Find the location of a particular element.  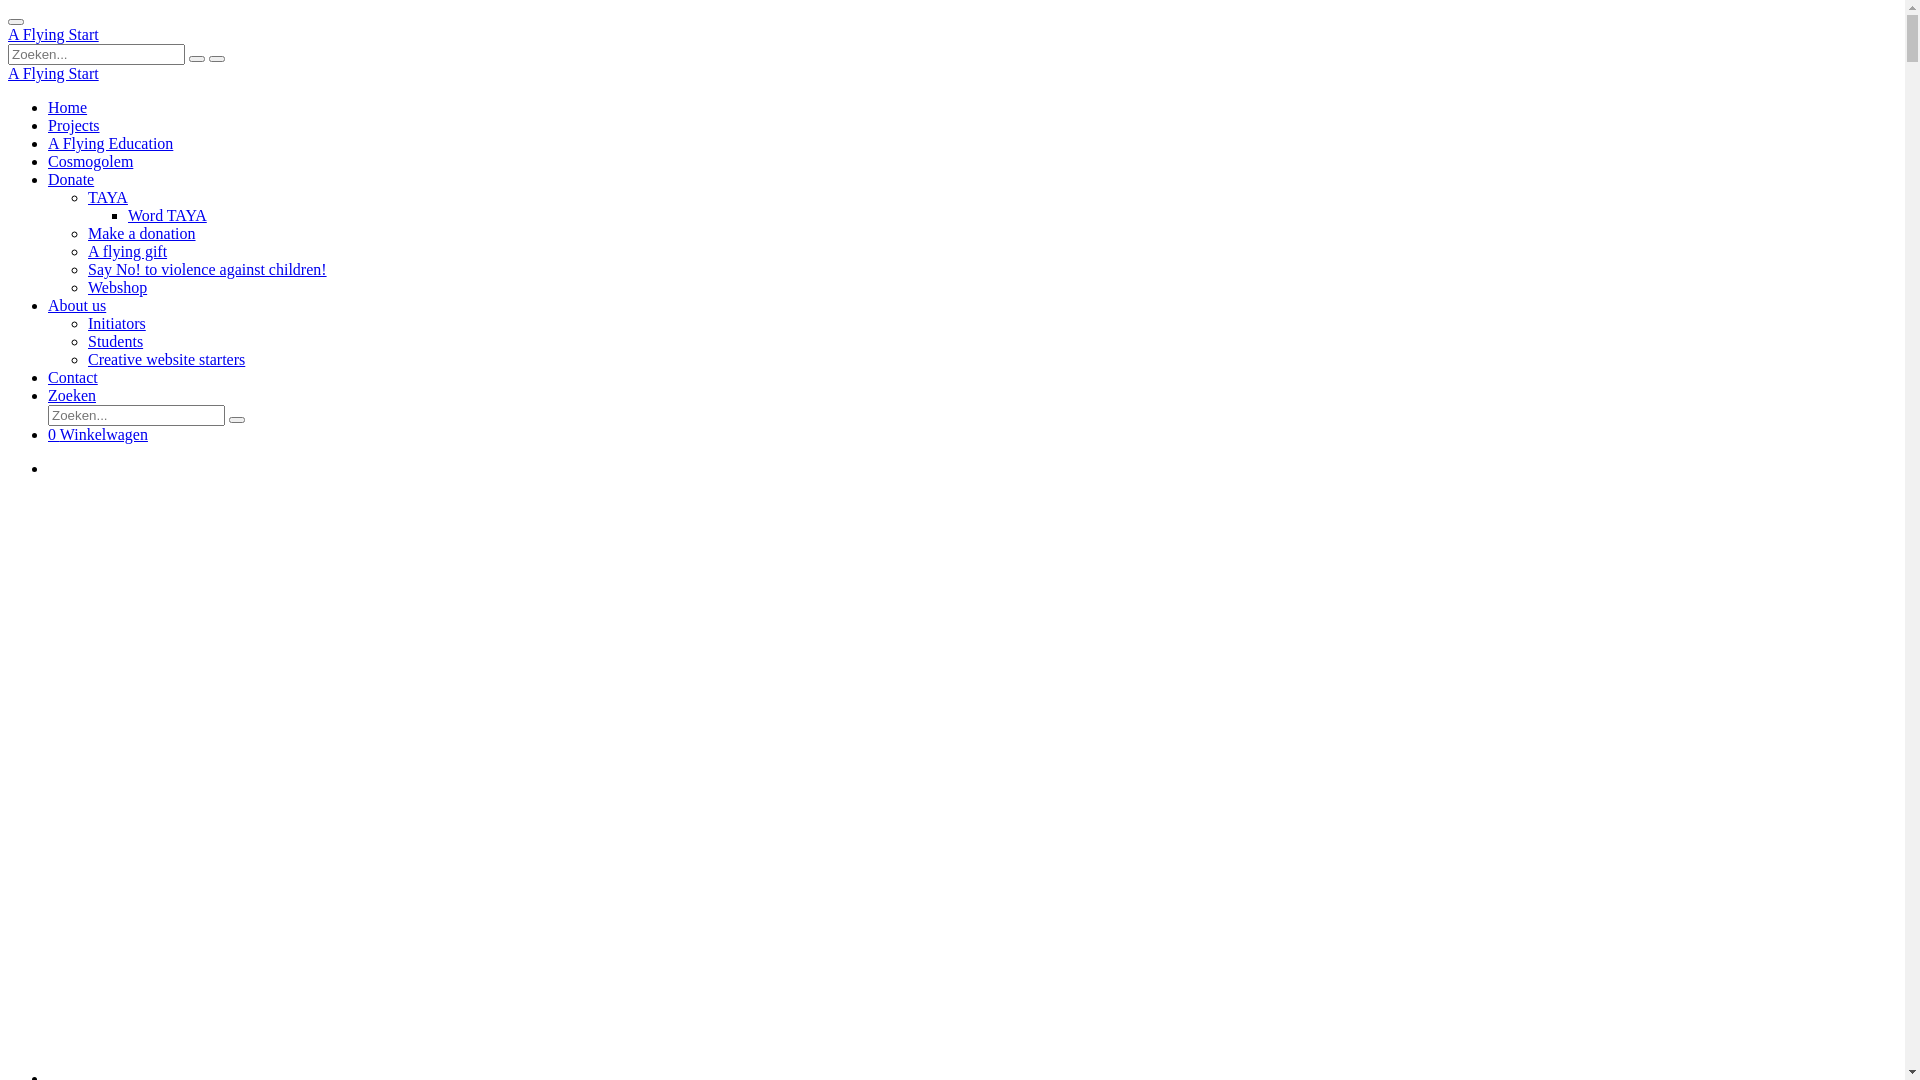

Word TAYA is located at coordinates (168, 216).